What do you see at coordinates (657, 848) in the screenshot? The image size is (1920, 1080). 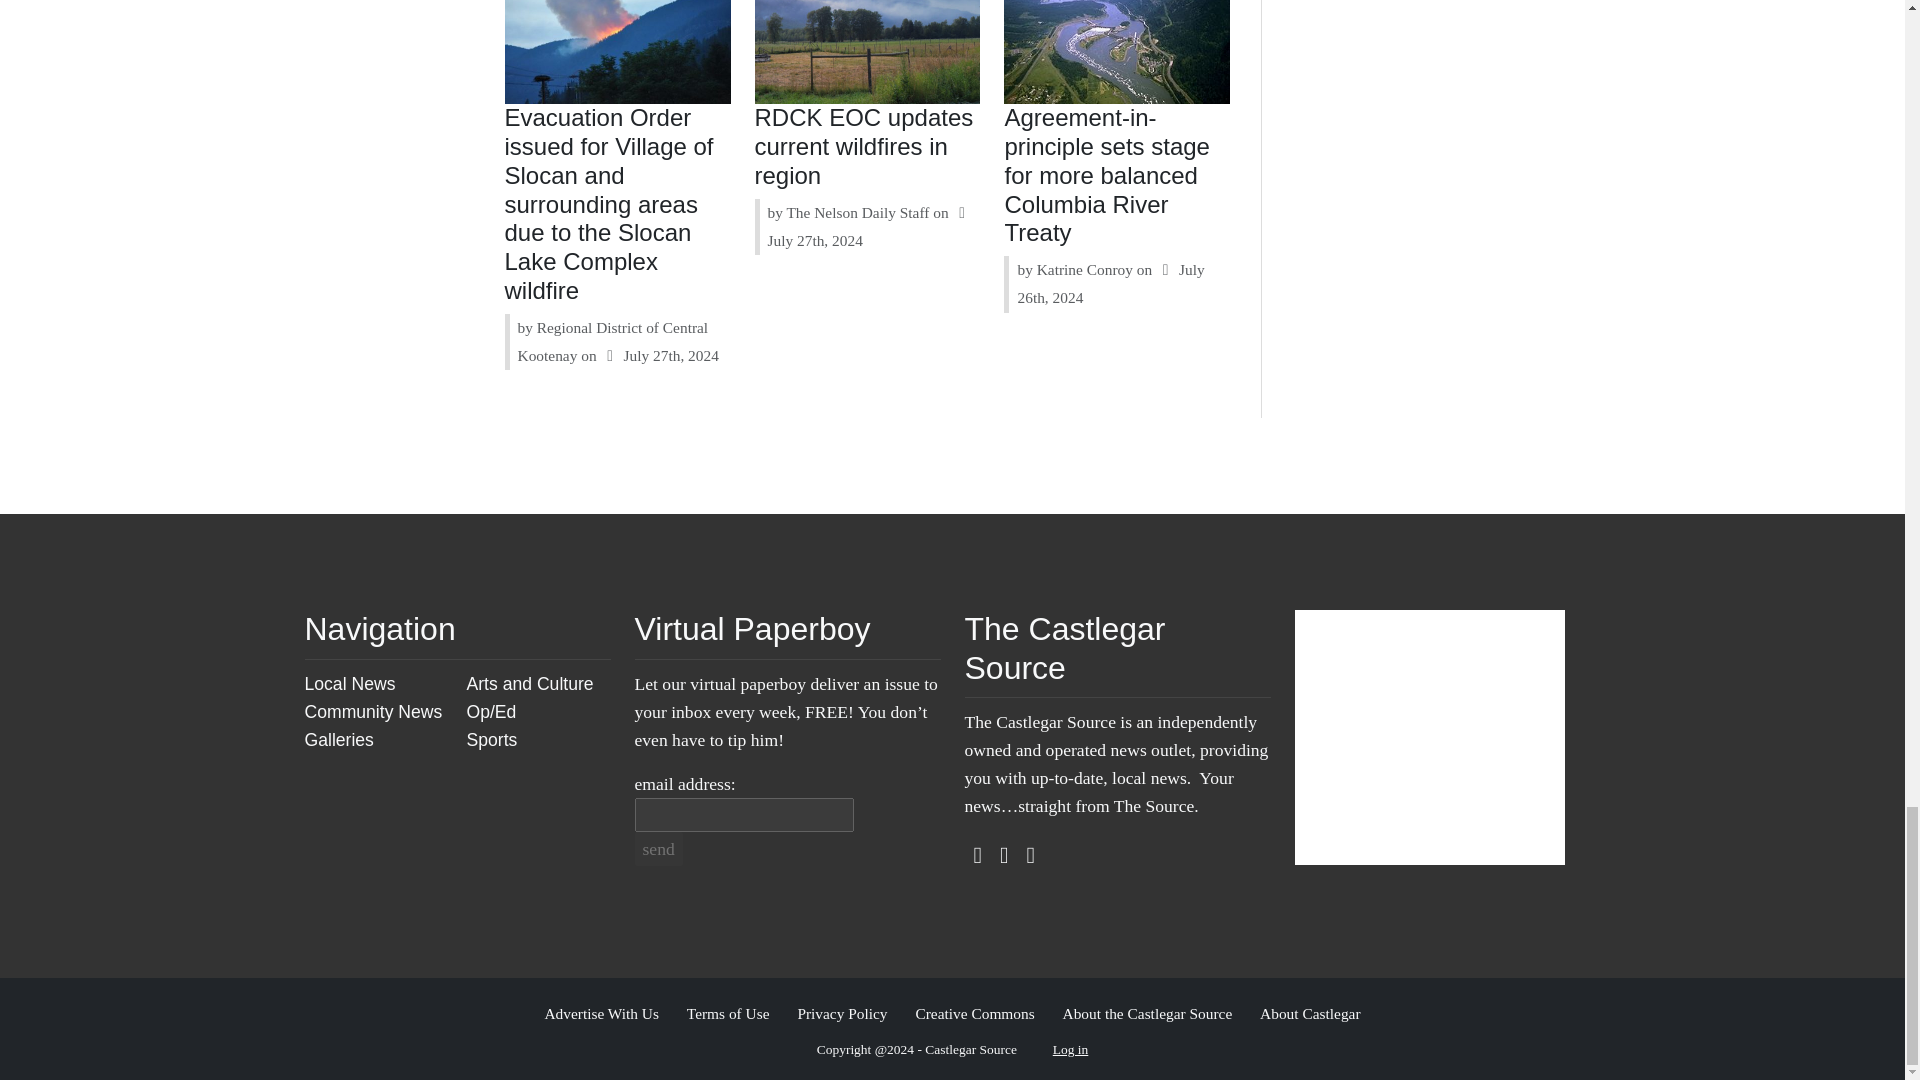 I see `send` at bounding box center [657, 848].